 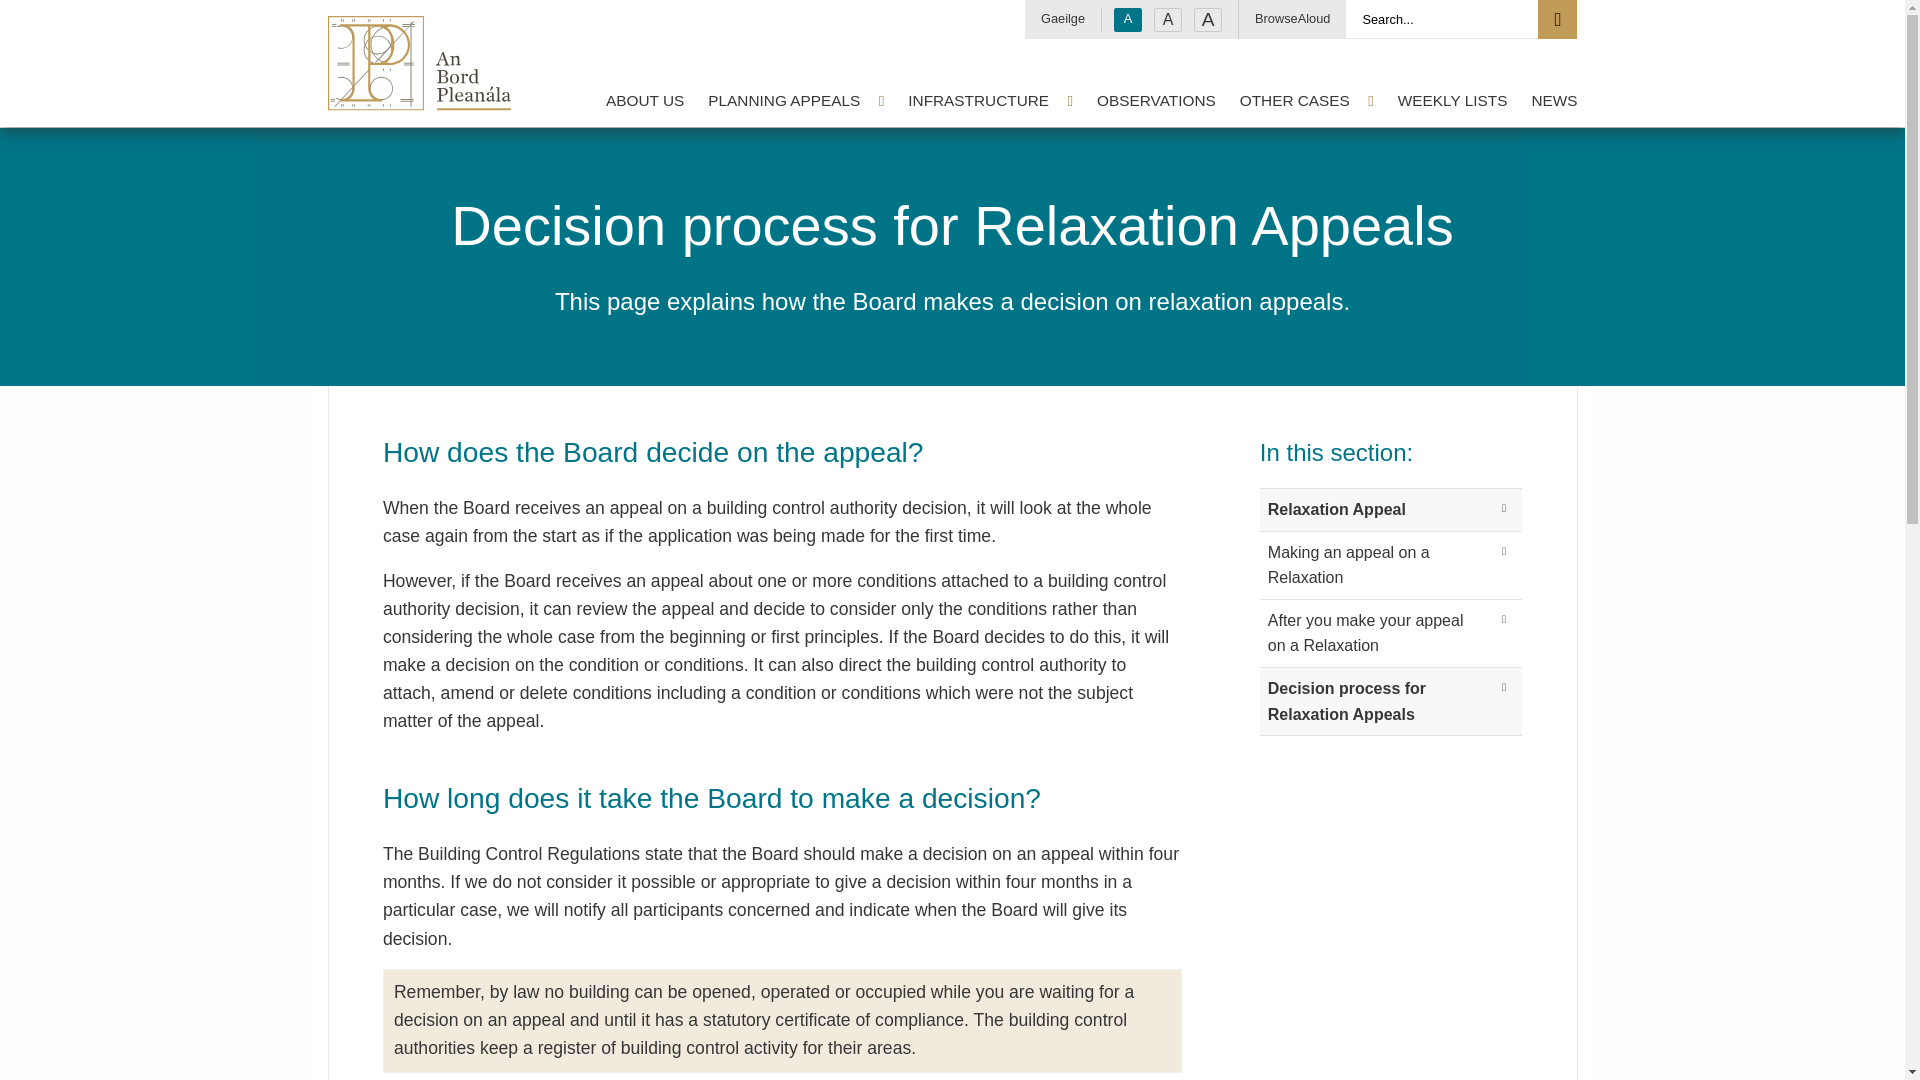 I want to click on WEEKLY LISTS, so click(x=1448, y=100).